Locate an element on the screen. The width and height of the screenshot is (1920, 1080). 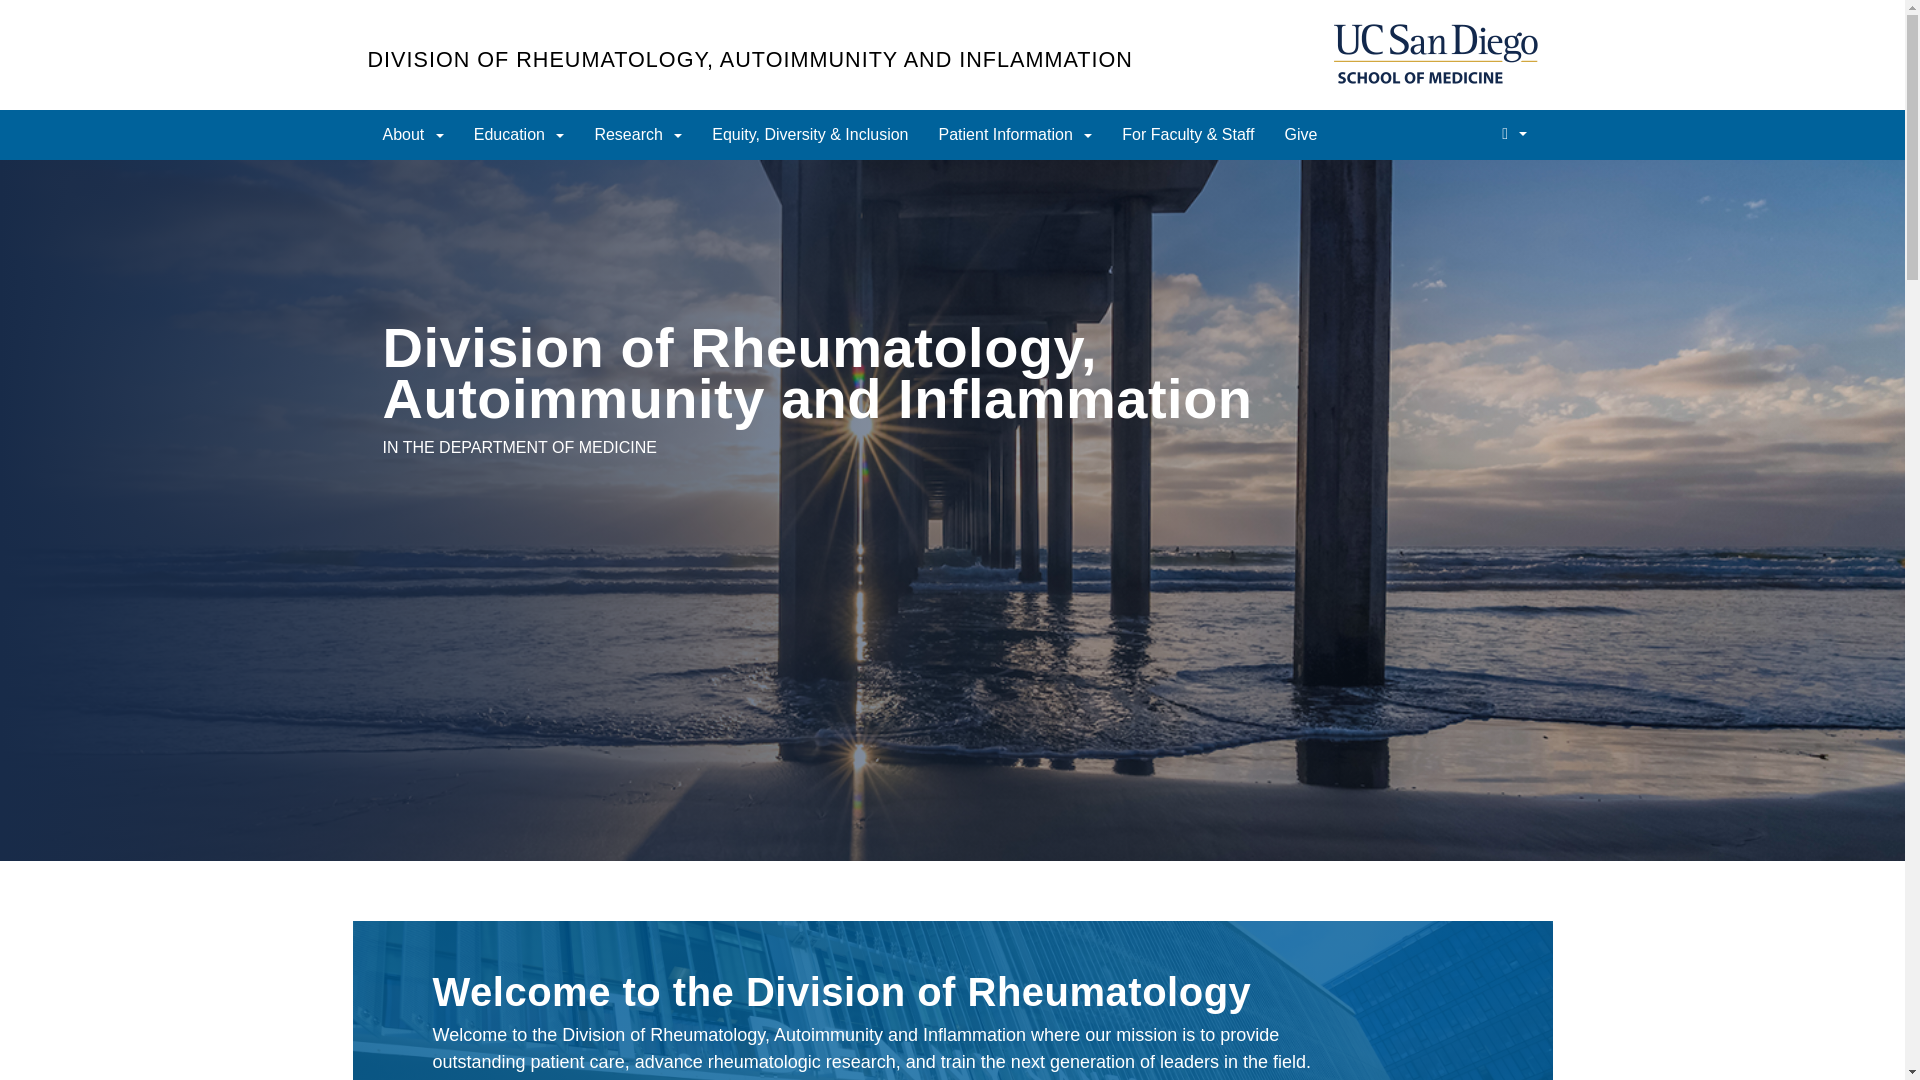
DIVISION OF RHEUMATOLOGY, AUTOIMMUNITY AND INFLAMMATION is located at coordinates (750, 60).